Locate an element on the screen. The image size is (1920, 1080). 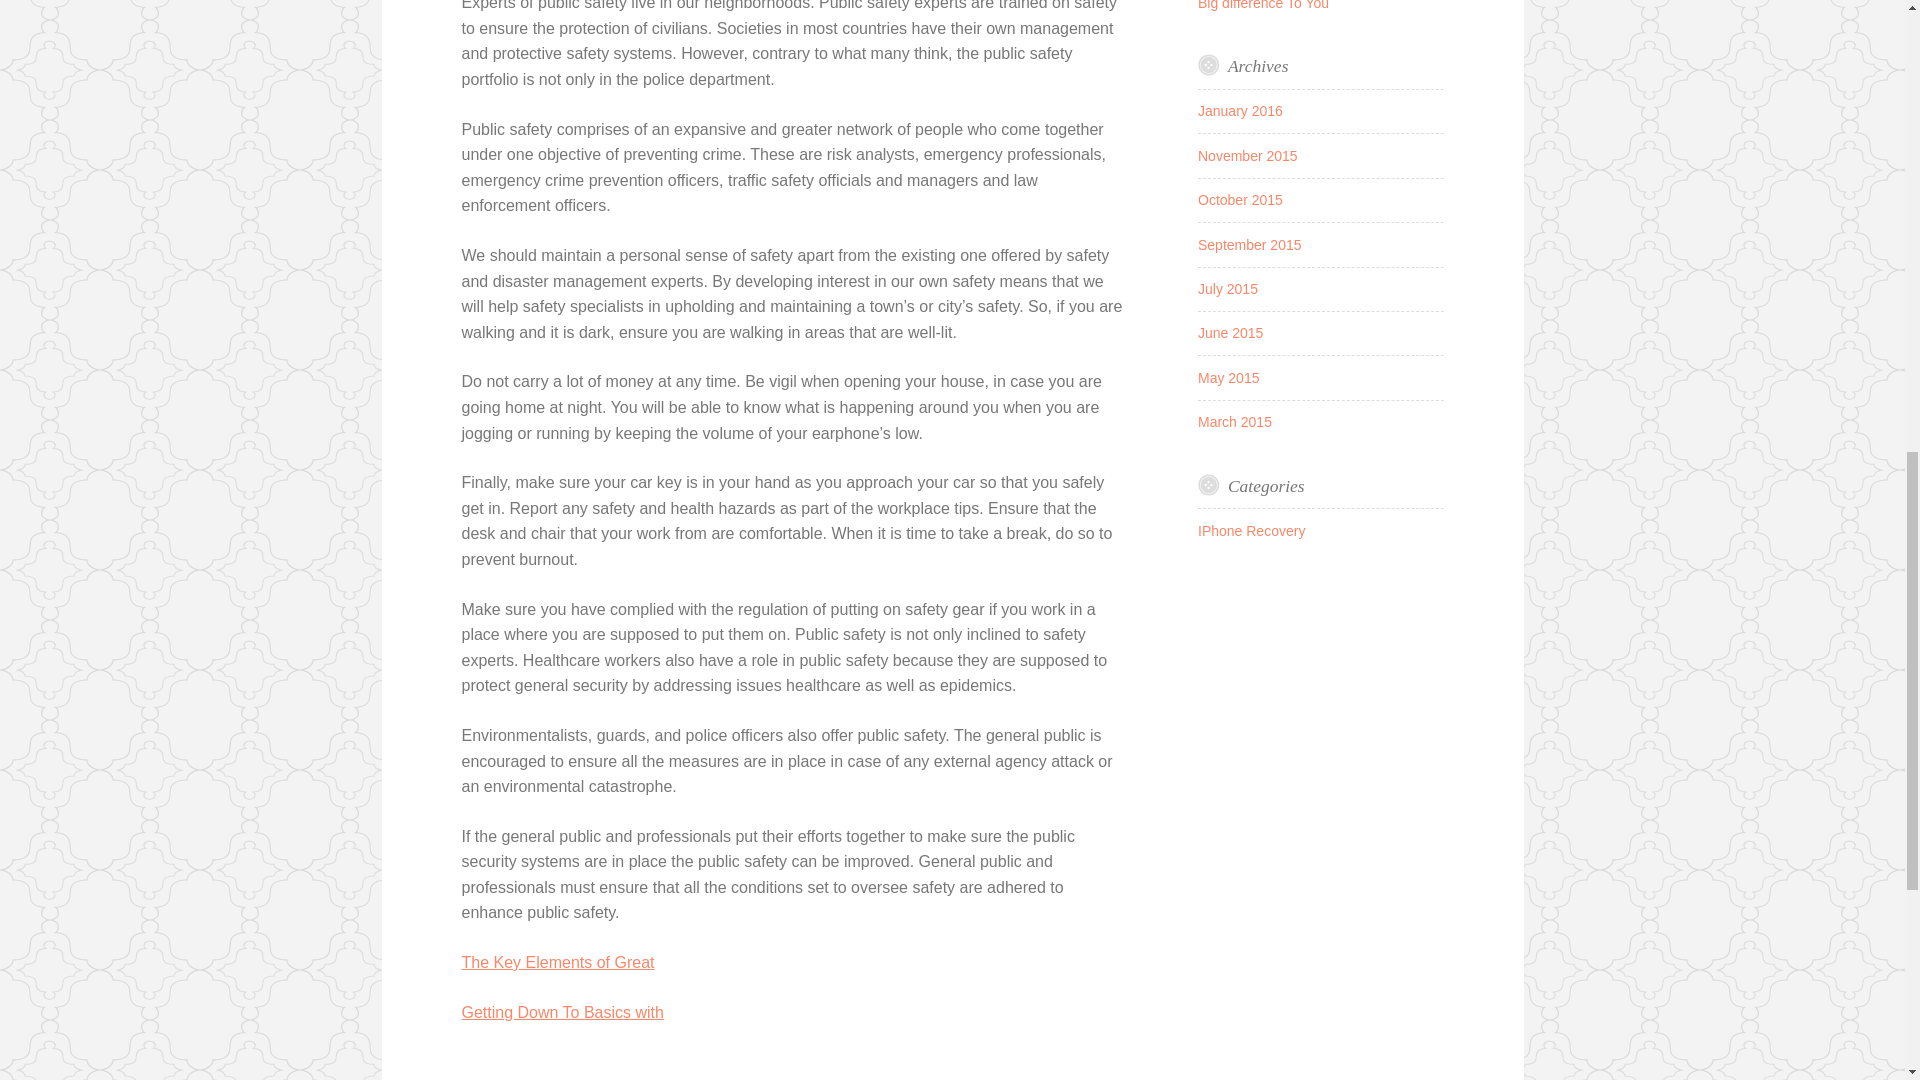
November 2015 is located at coordinates (1248, 156).